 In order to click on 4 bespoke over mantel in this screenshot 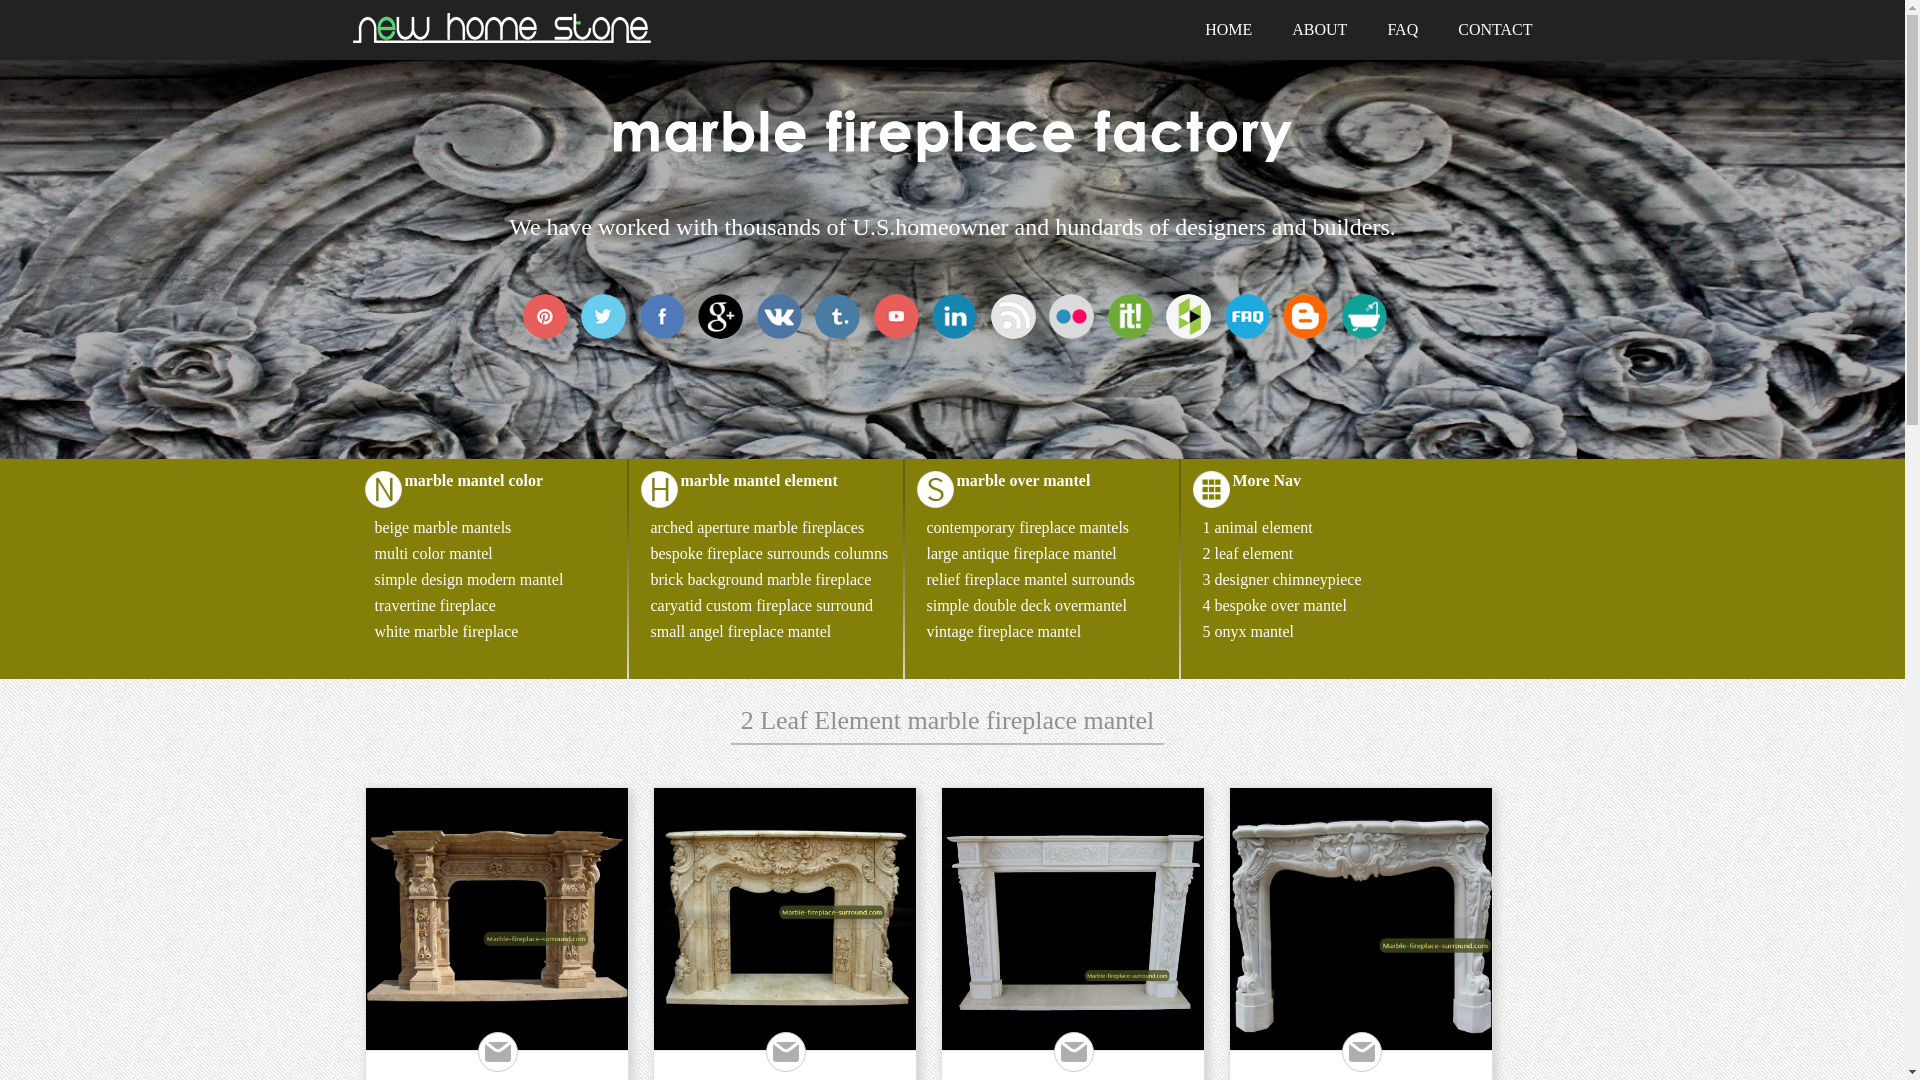, I will do `click(1273, 606)`.